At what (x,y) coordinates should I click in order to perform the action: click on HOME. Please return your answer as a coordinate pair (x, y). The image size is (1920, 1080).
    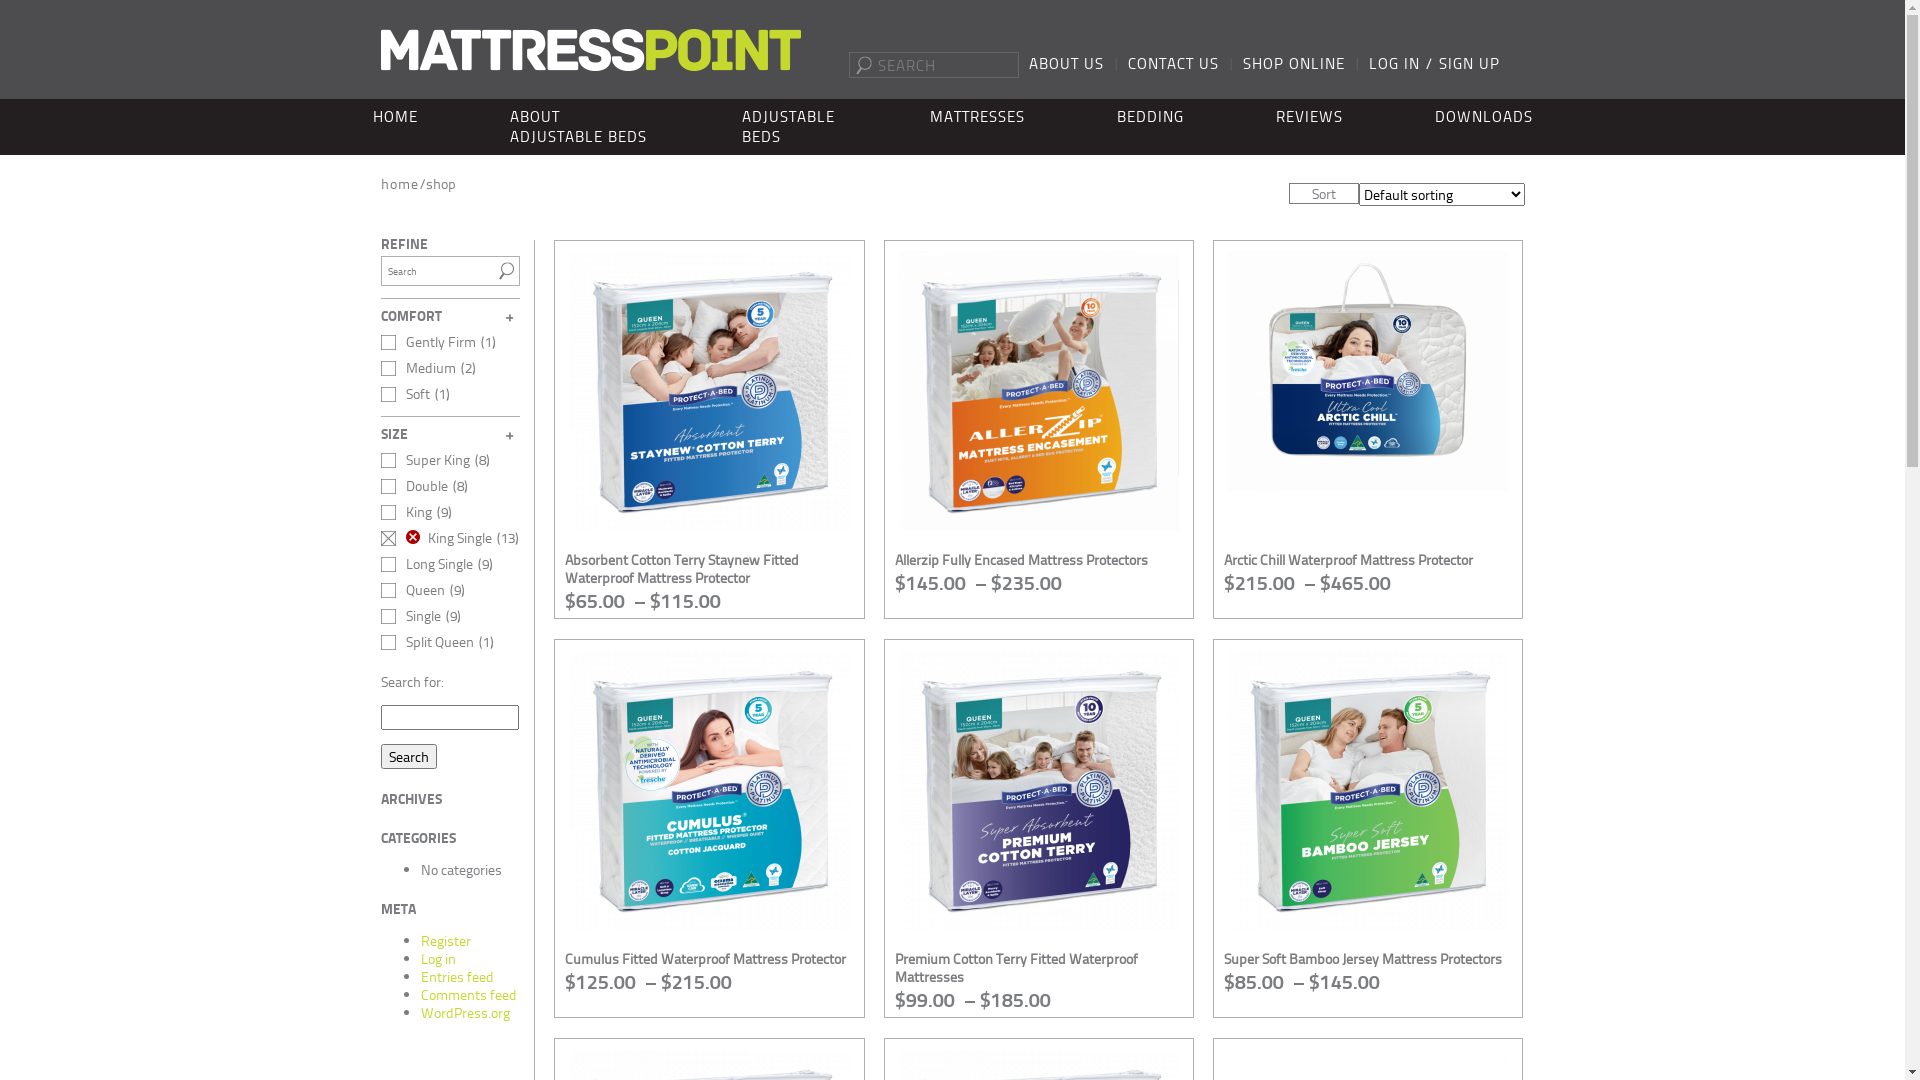
    Looking at the image, I should click on (394, 117).